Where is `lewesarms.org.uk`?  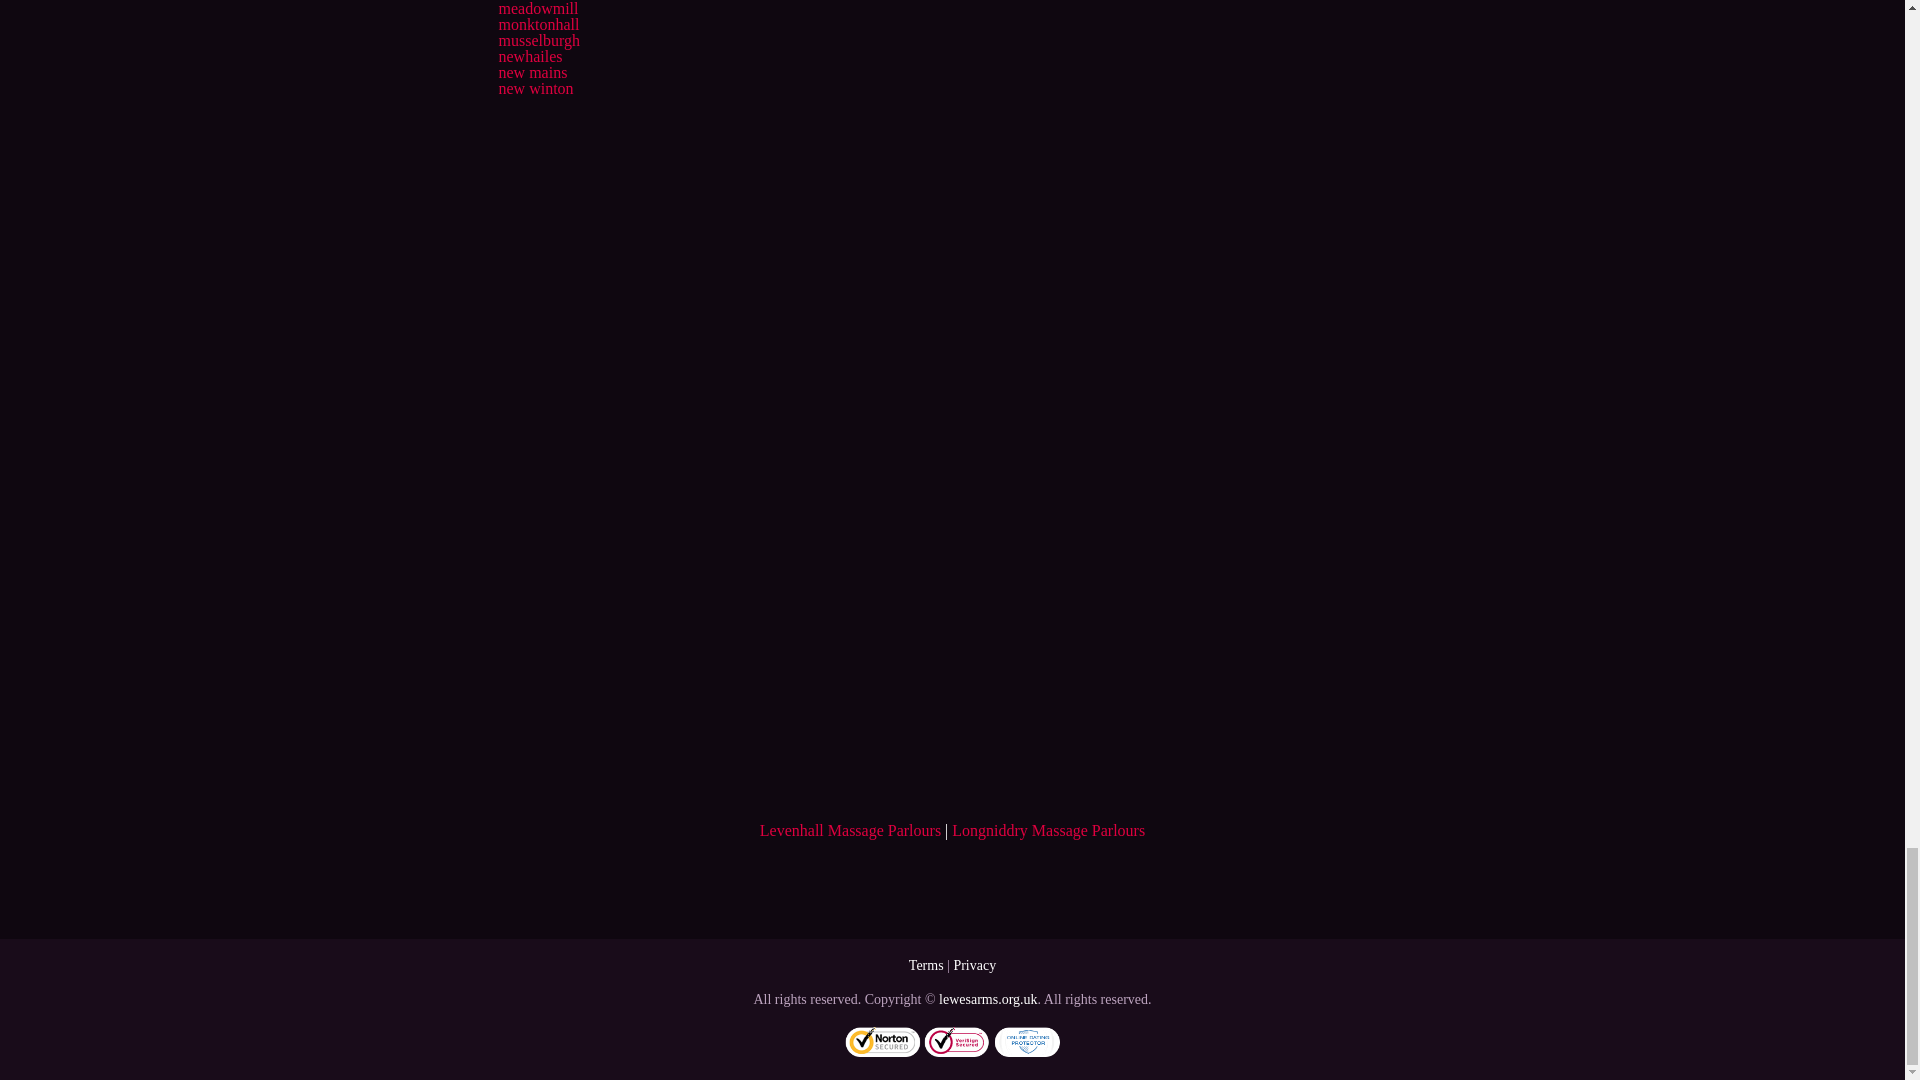 lewesarms.org.uk is located at coordinates (988, 999).